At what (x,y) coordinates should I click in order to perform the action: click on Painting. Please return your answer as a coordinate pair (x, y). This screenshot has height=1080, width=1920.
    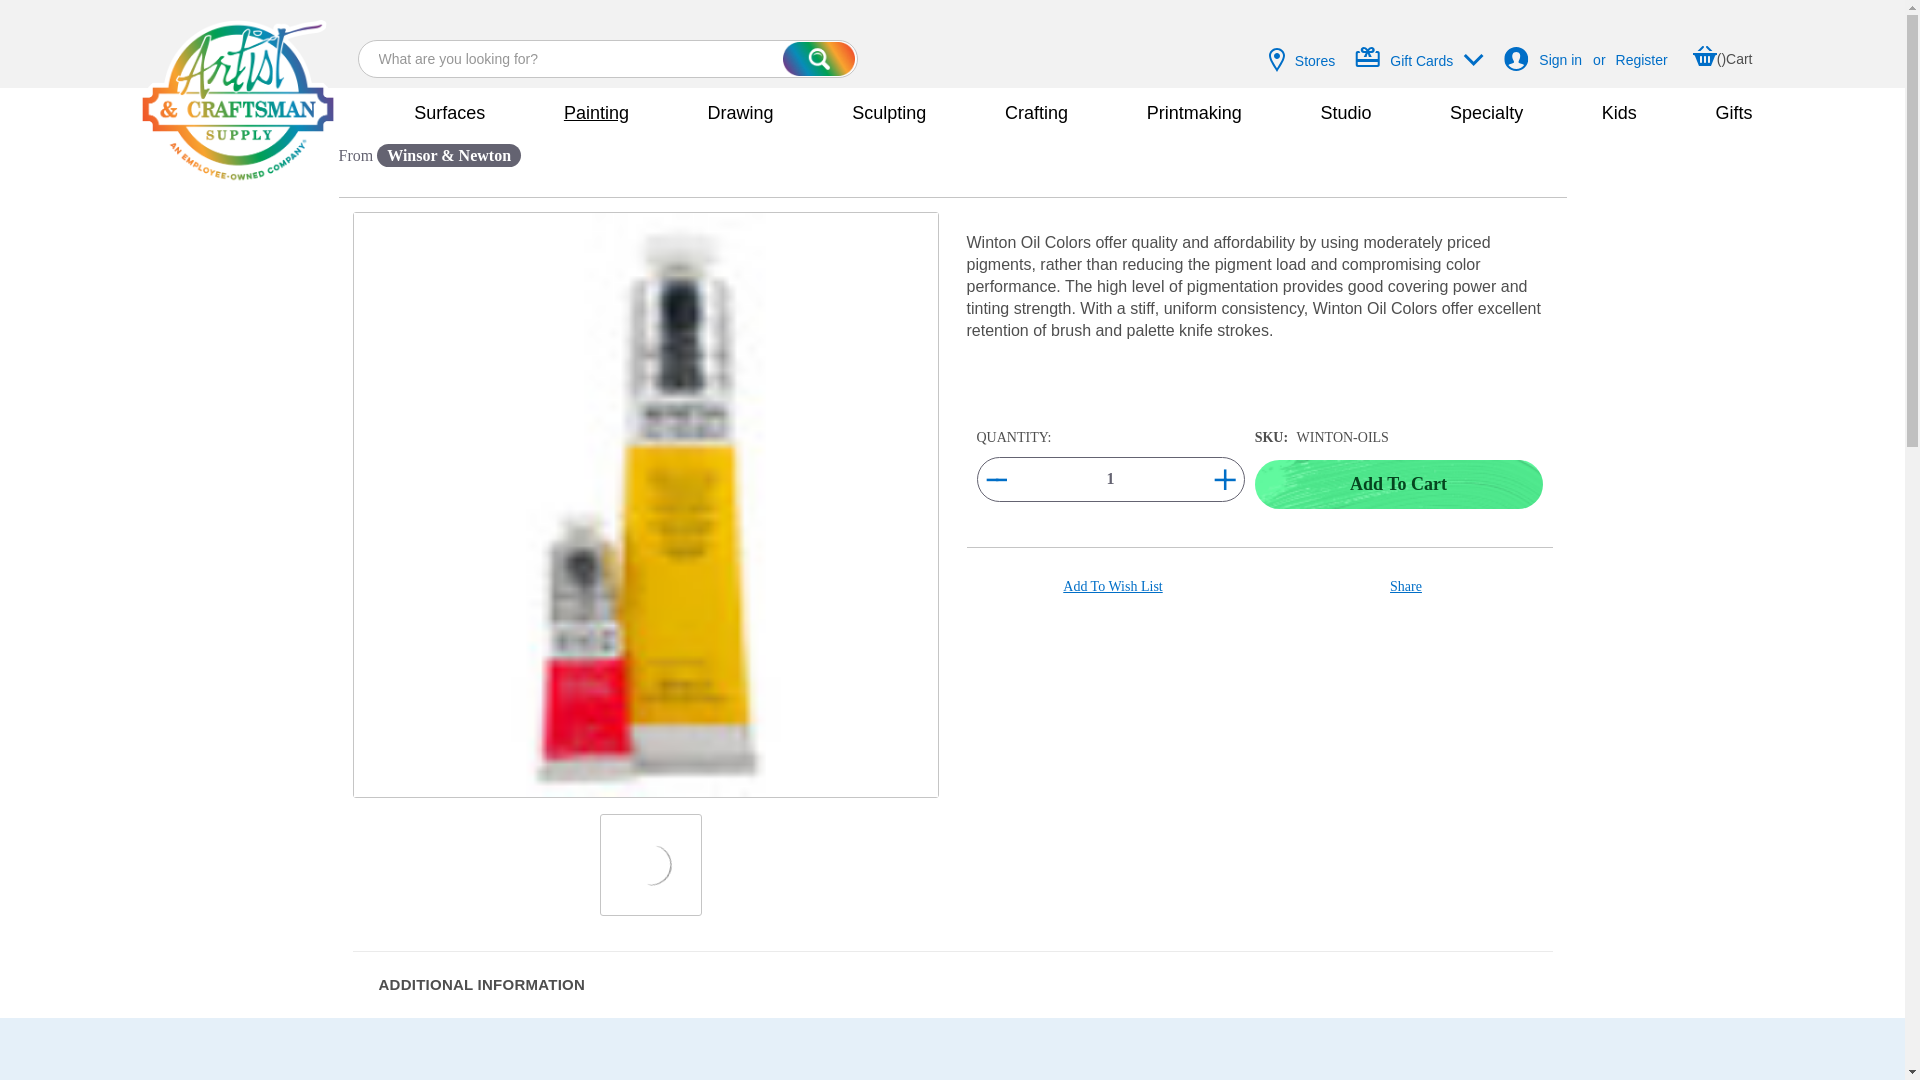
    Looking at the image, I should click on (571, 113).